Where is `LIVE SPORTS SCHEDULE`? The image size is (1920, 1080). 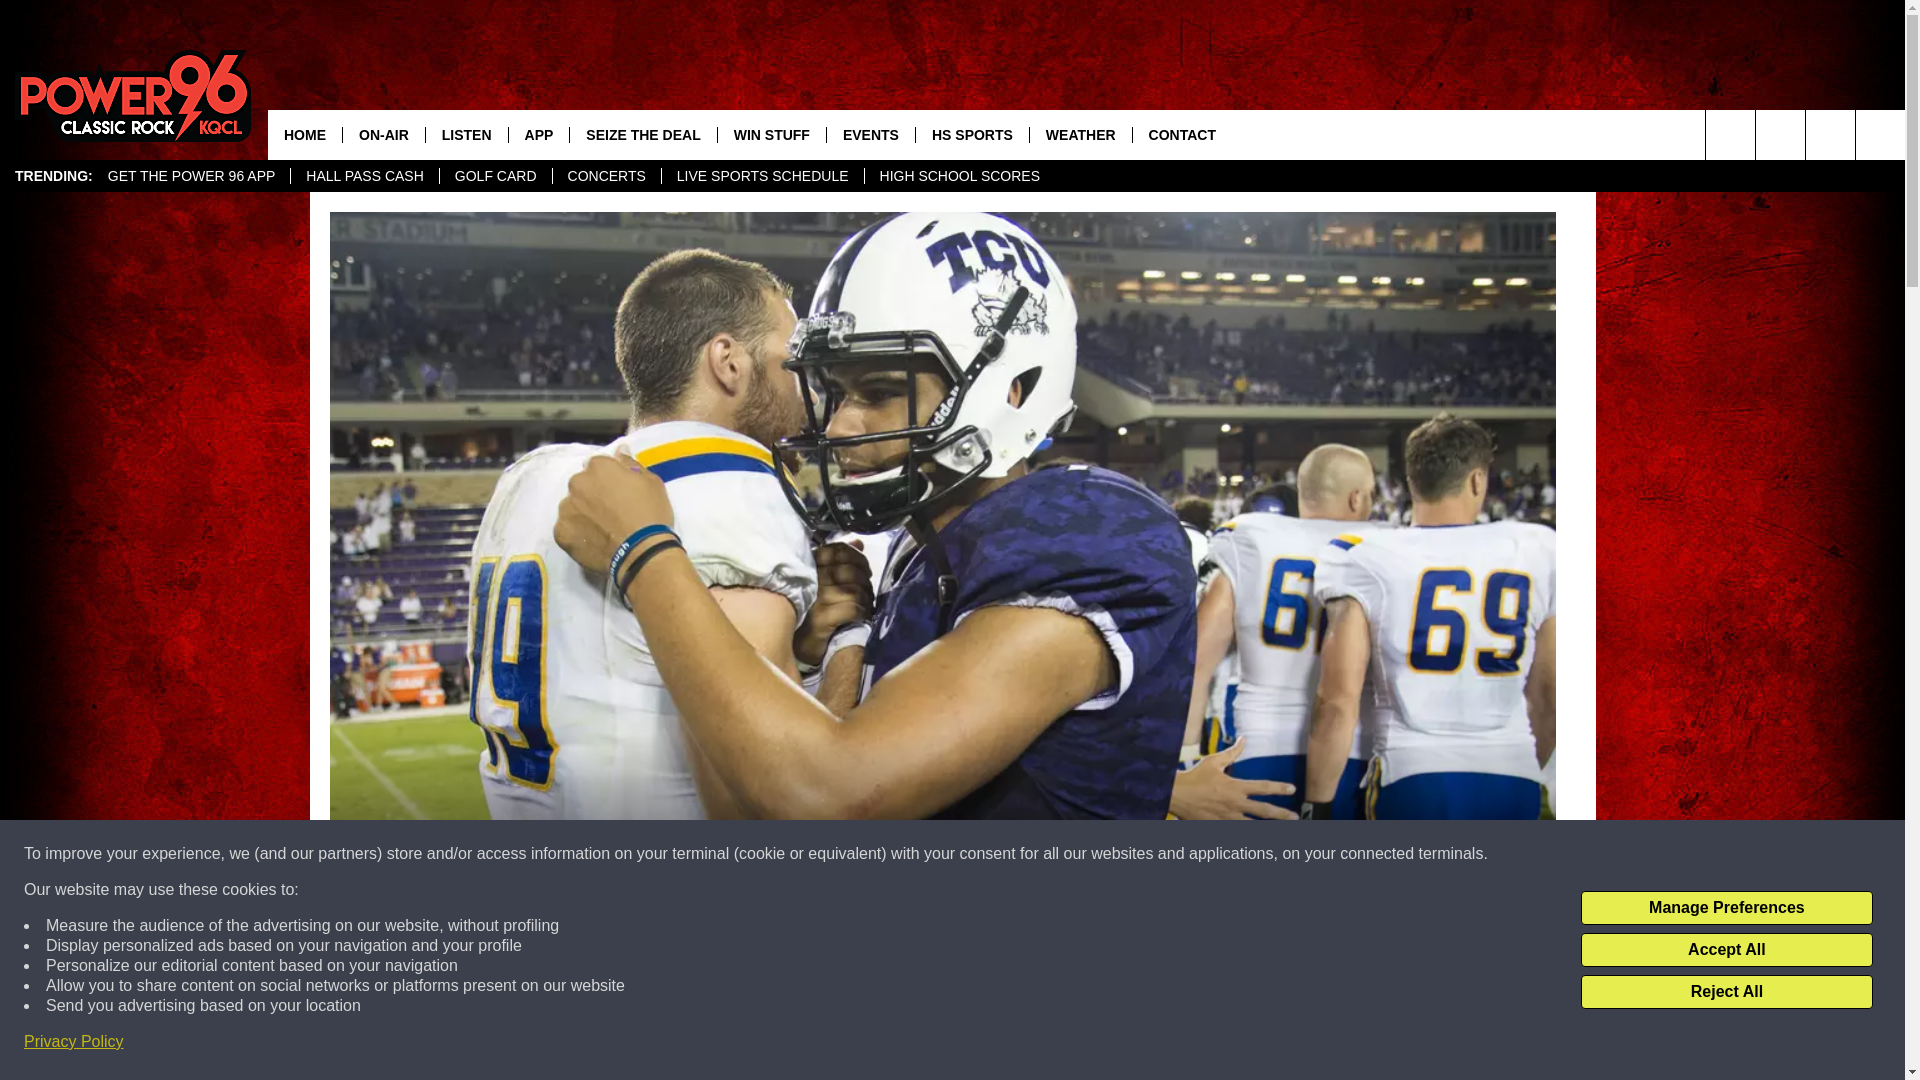 LIVE SPORTS SCHEDULE is located at coordinates (762, 176).